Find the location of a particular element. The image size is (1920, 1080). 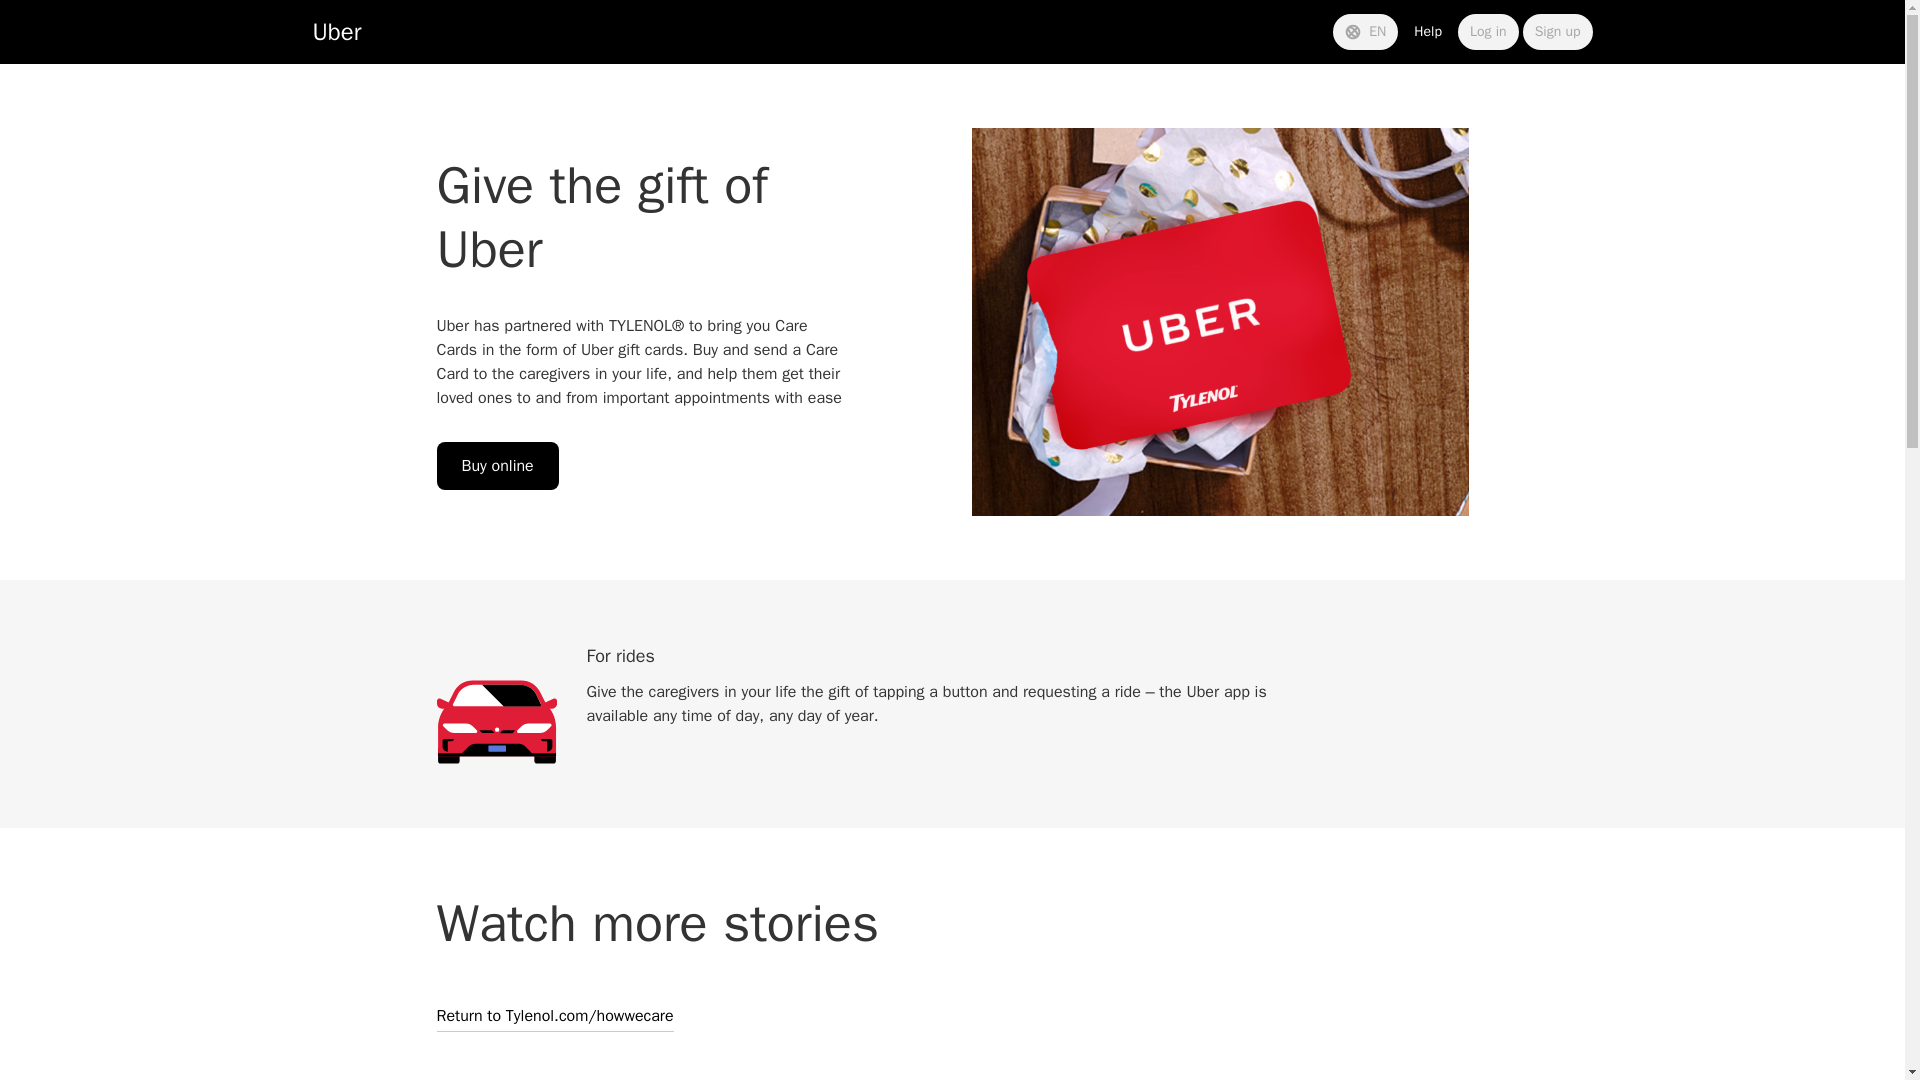

EN is located at coordinates (1364, 32).